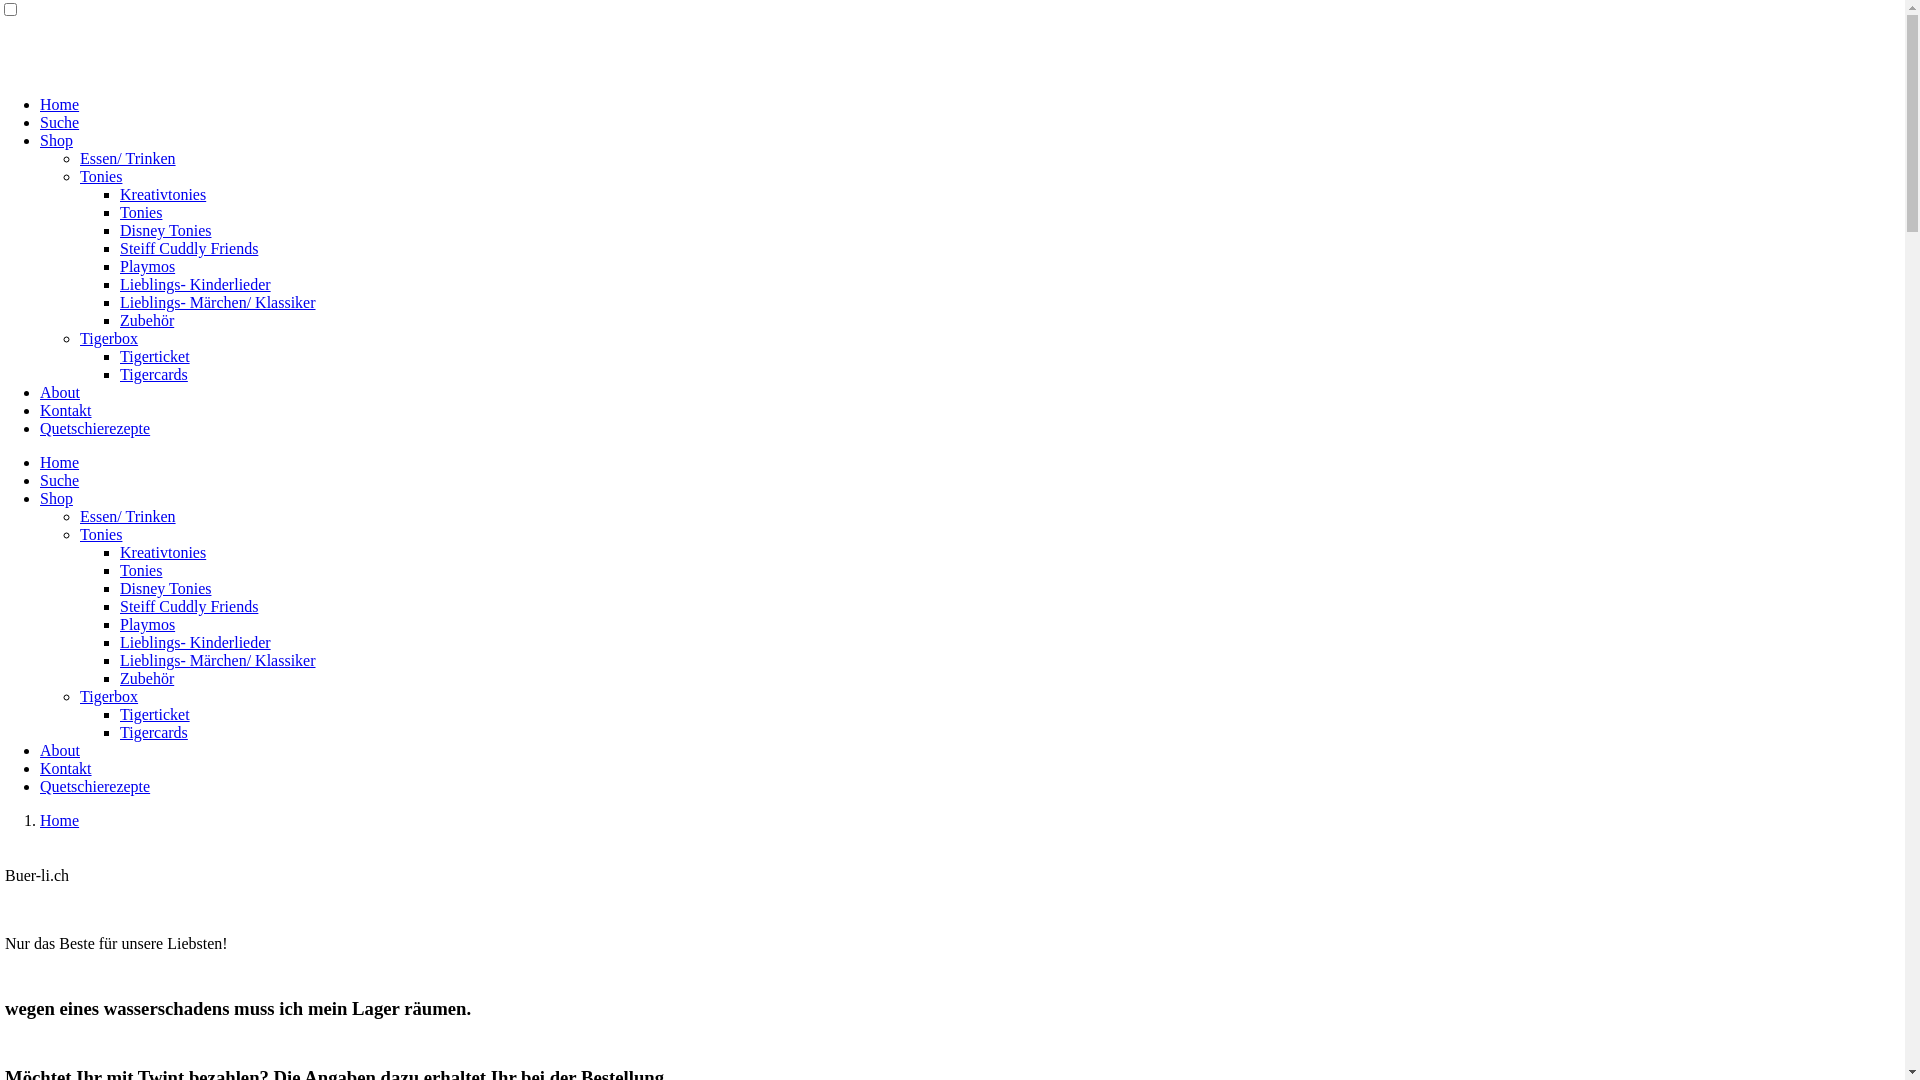  What do you see at coordinates (148, 266) in the screenshot?
I see `Playmos` at bounding box center [148, 266].